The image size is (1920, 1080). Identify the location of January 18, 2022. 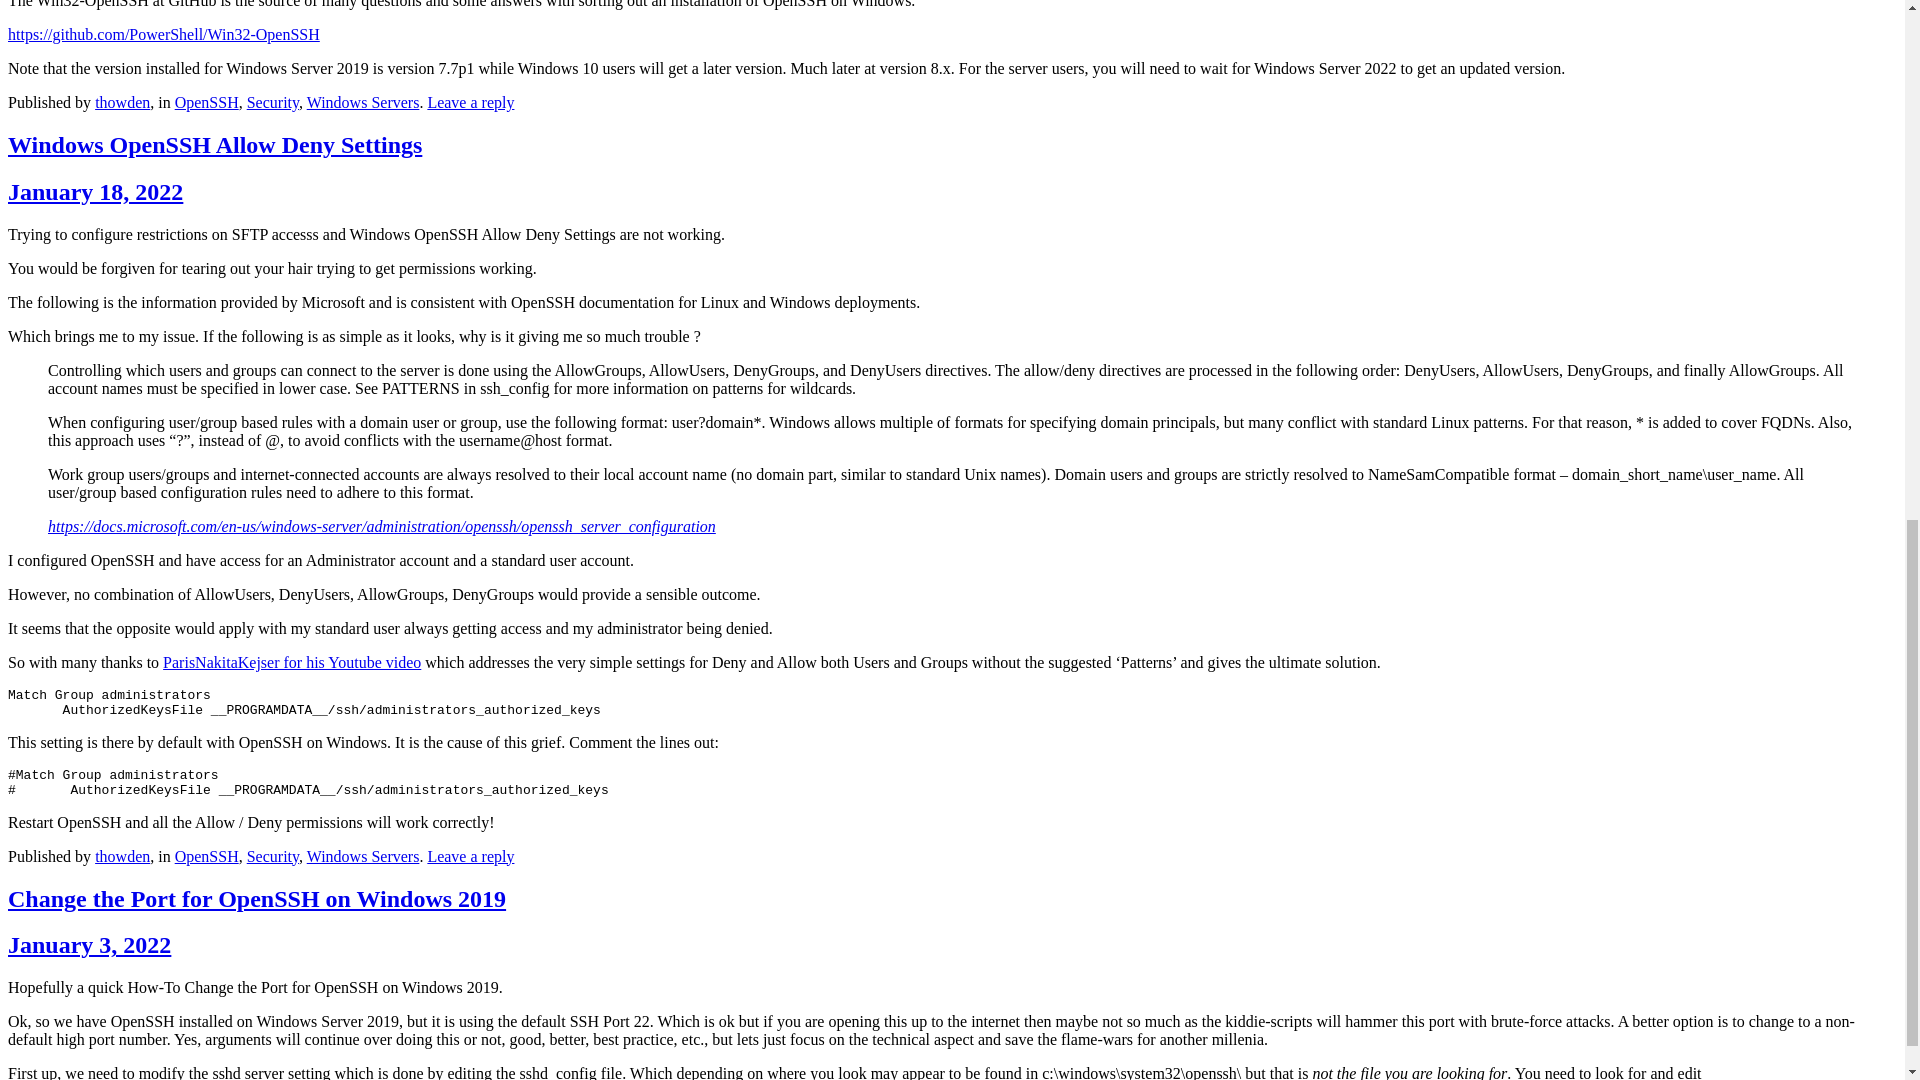
(94, 192).